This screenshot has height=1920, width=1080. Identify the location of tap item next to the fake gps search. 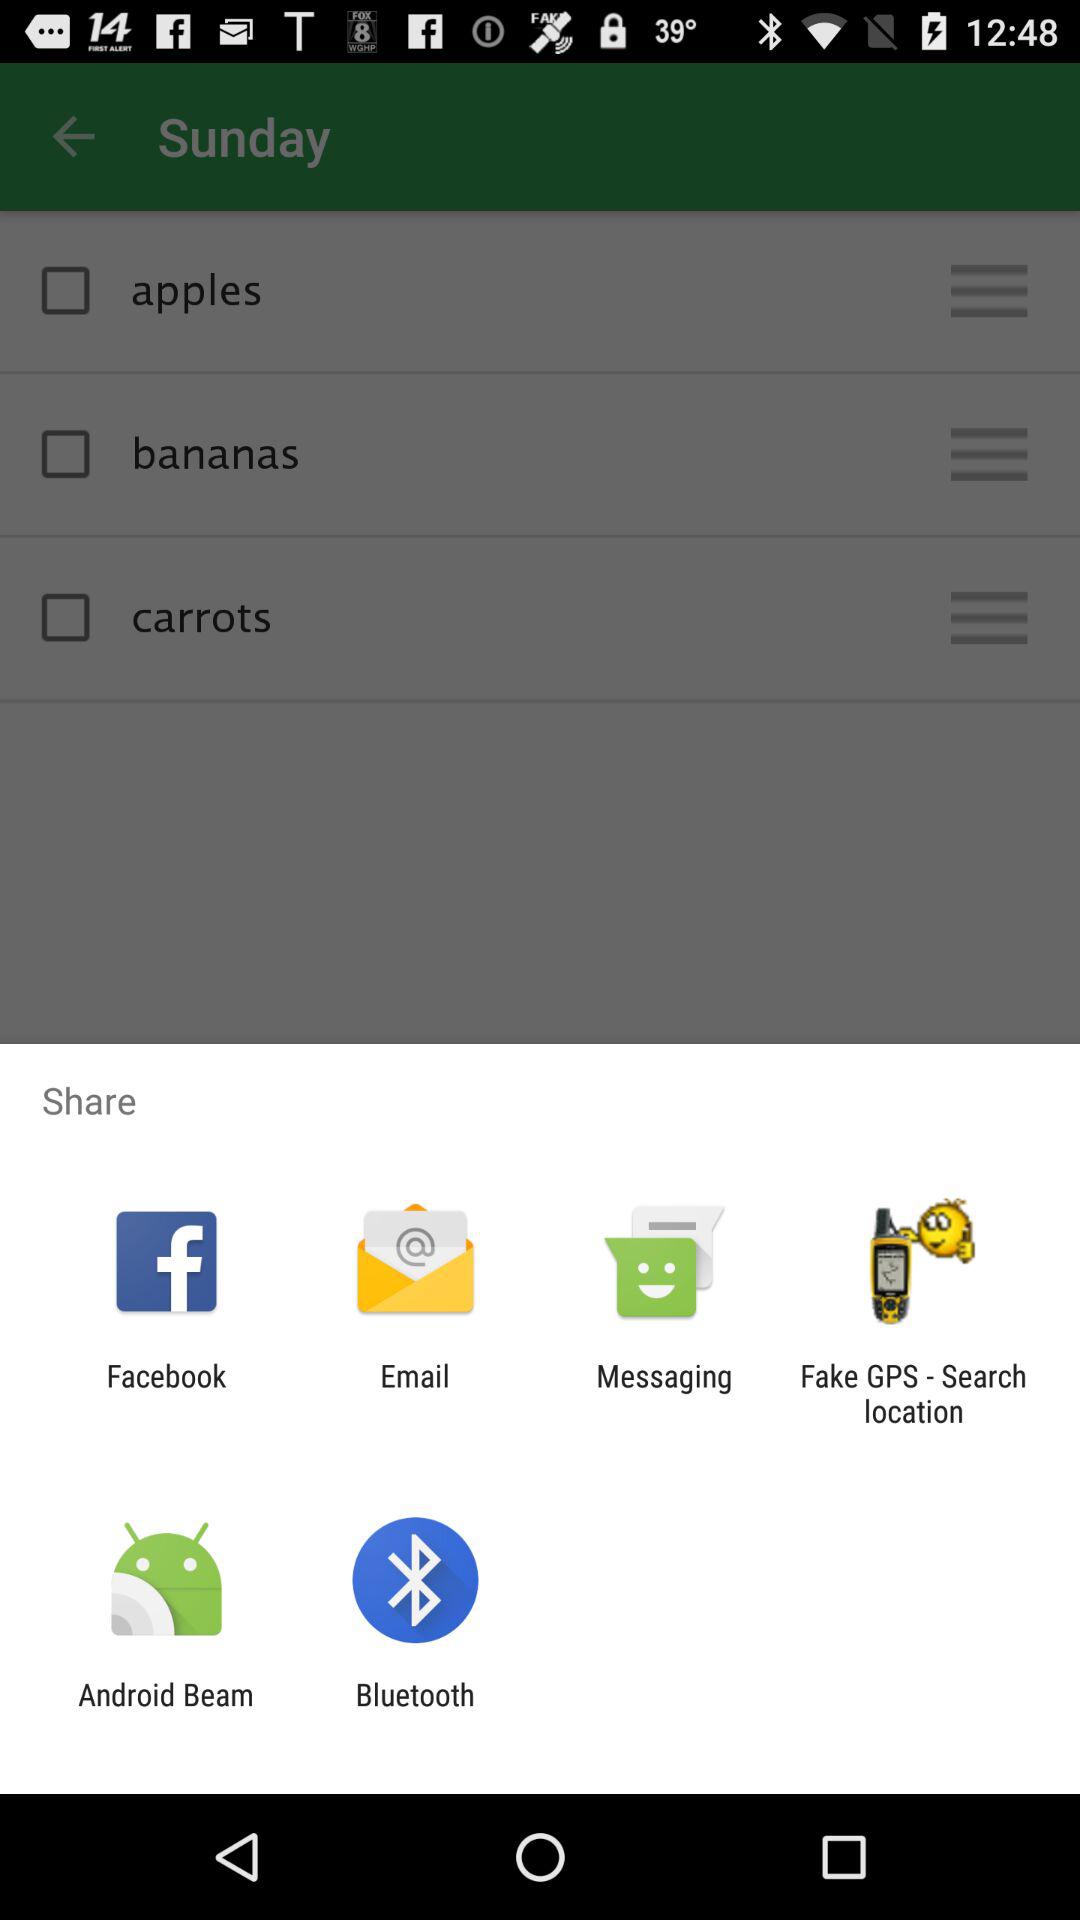
(664, 1393).